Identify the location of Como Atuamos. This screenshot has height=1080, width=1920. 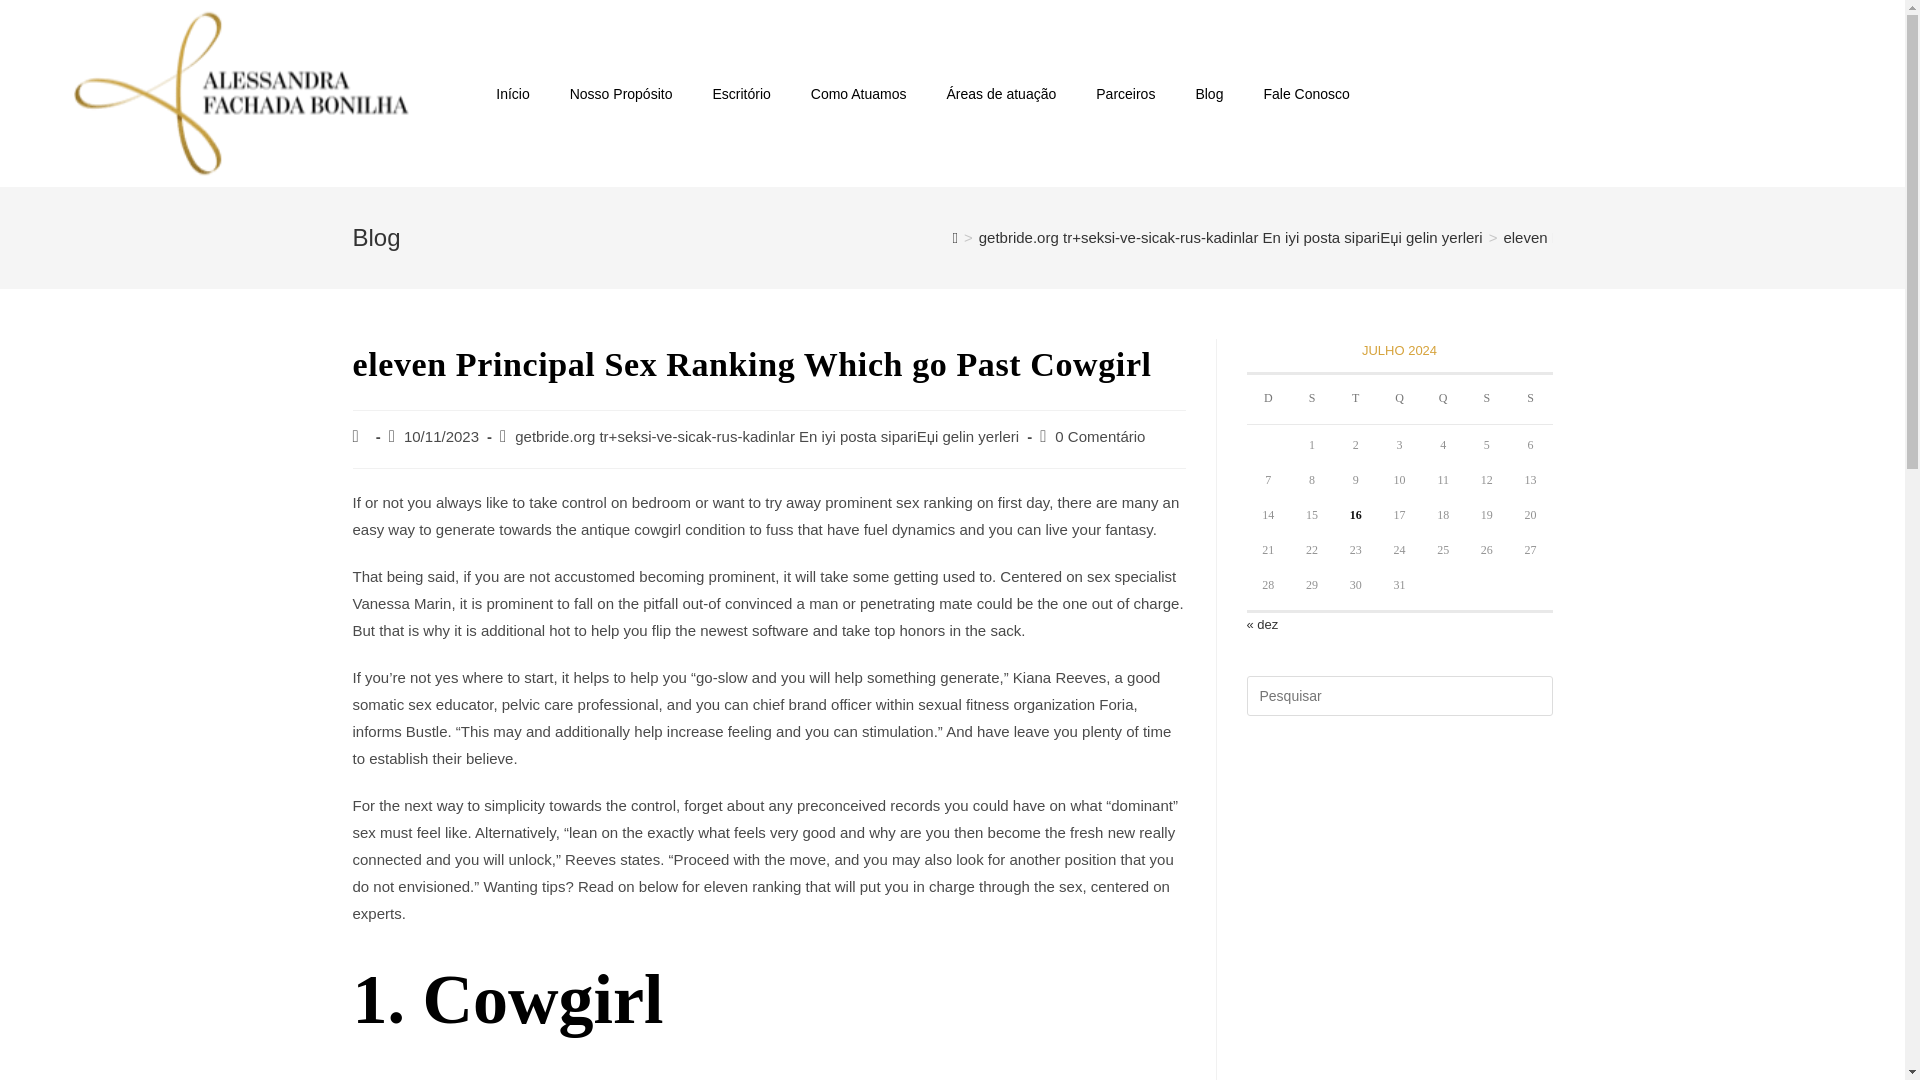
(859, 94).